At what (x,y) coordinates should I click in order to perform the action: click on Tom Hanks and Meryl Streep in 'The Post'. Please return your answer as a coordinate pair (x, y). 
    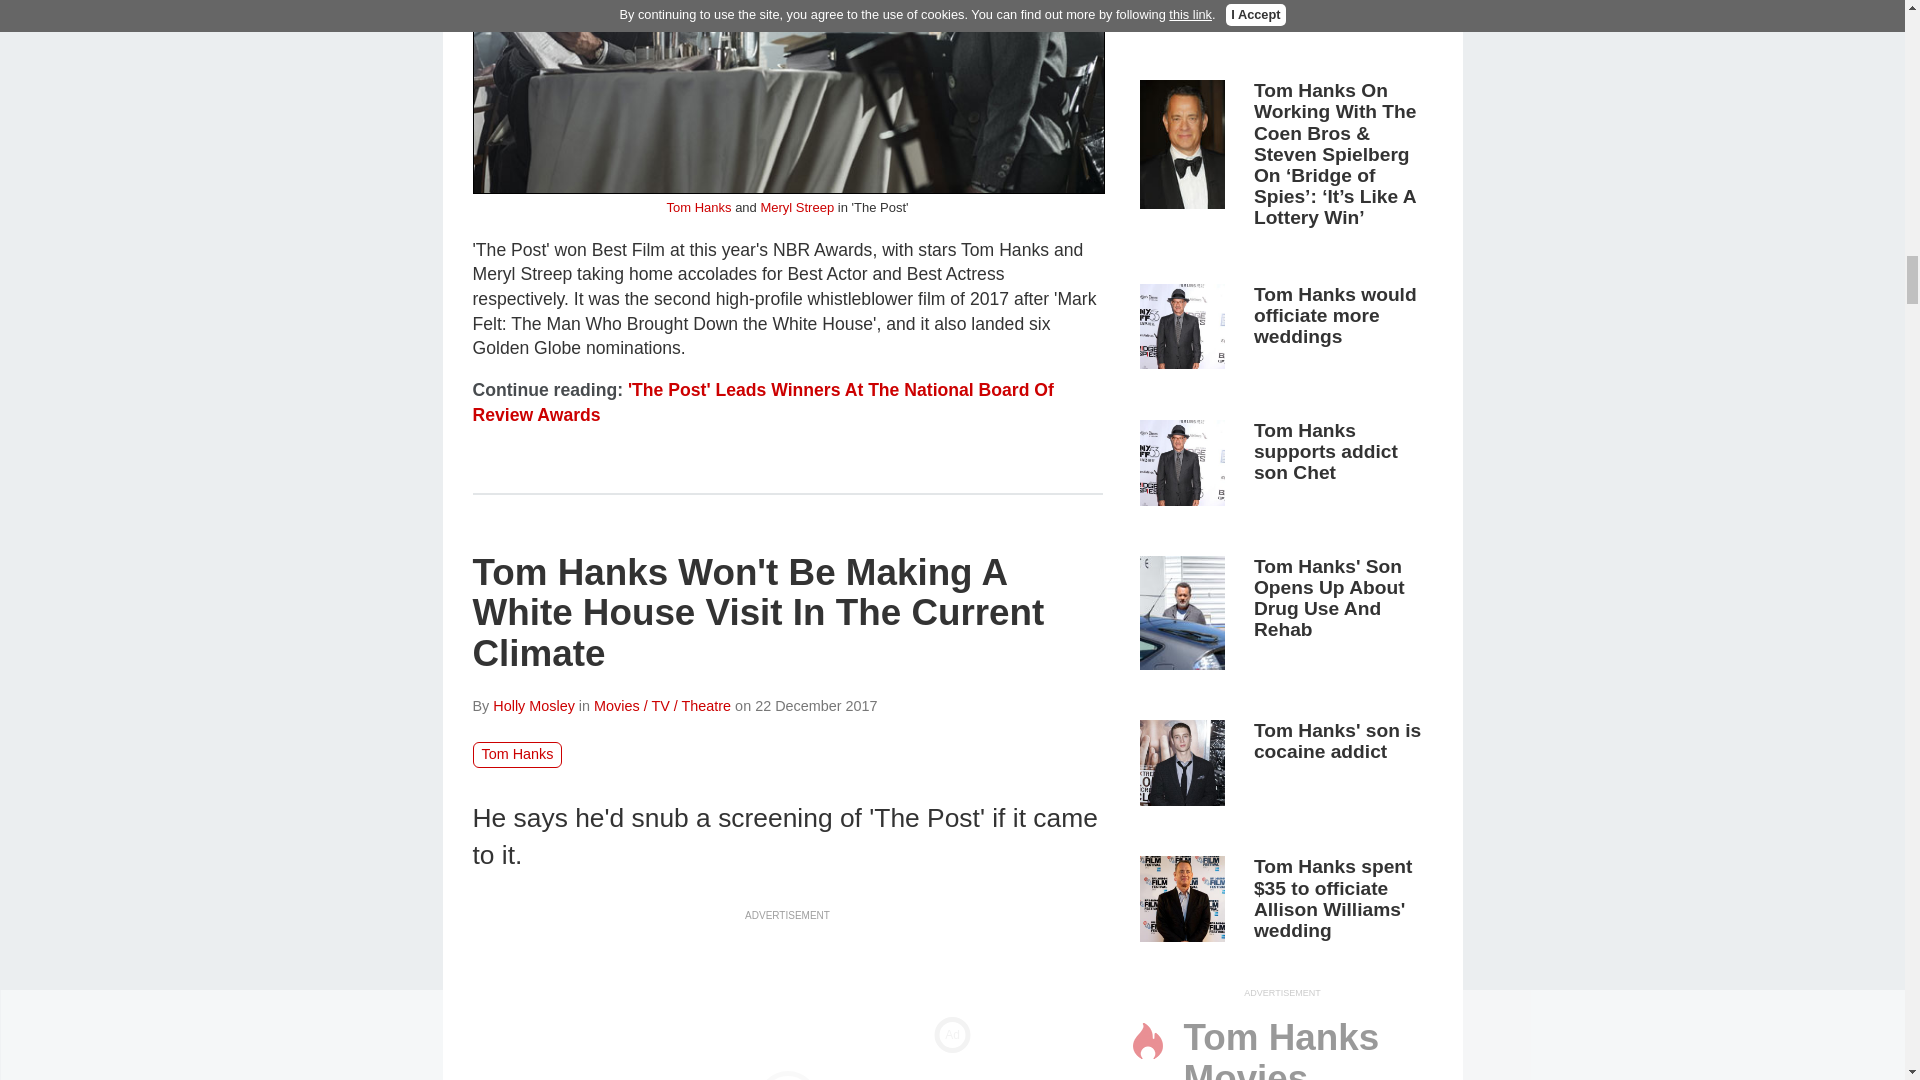
    Looking at the image, I should click on (788, 97).